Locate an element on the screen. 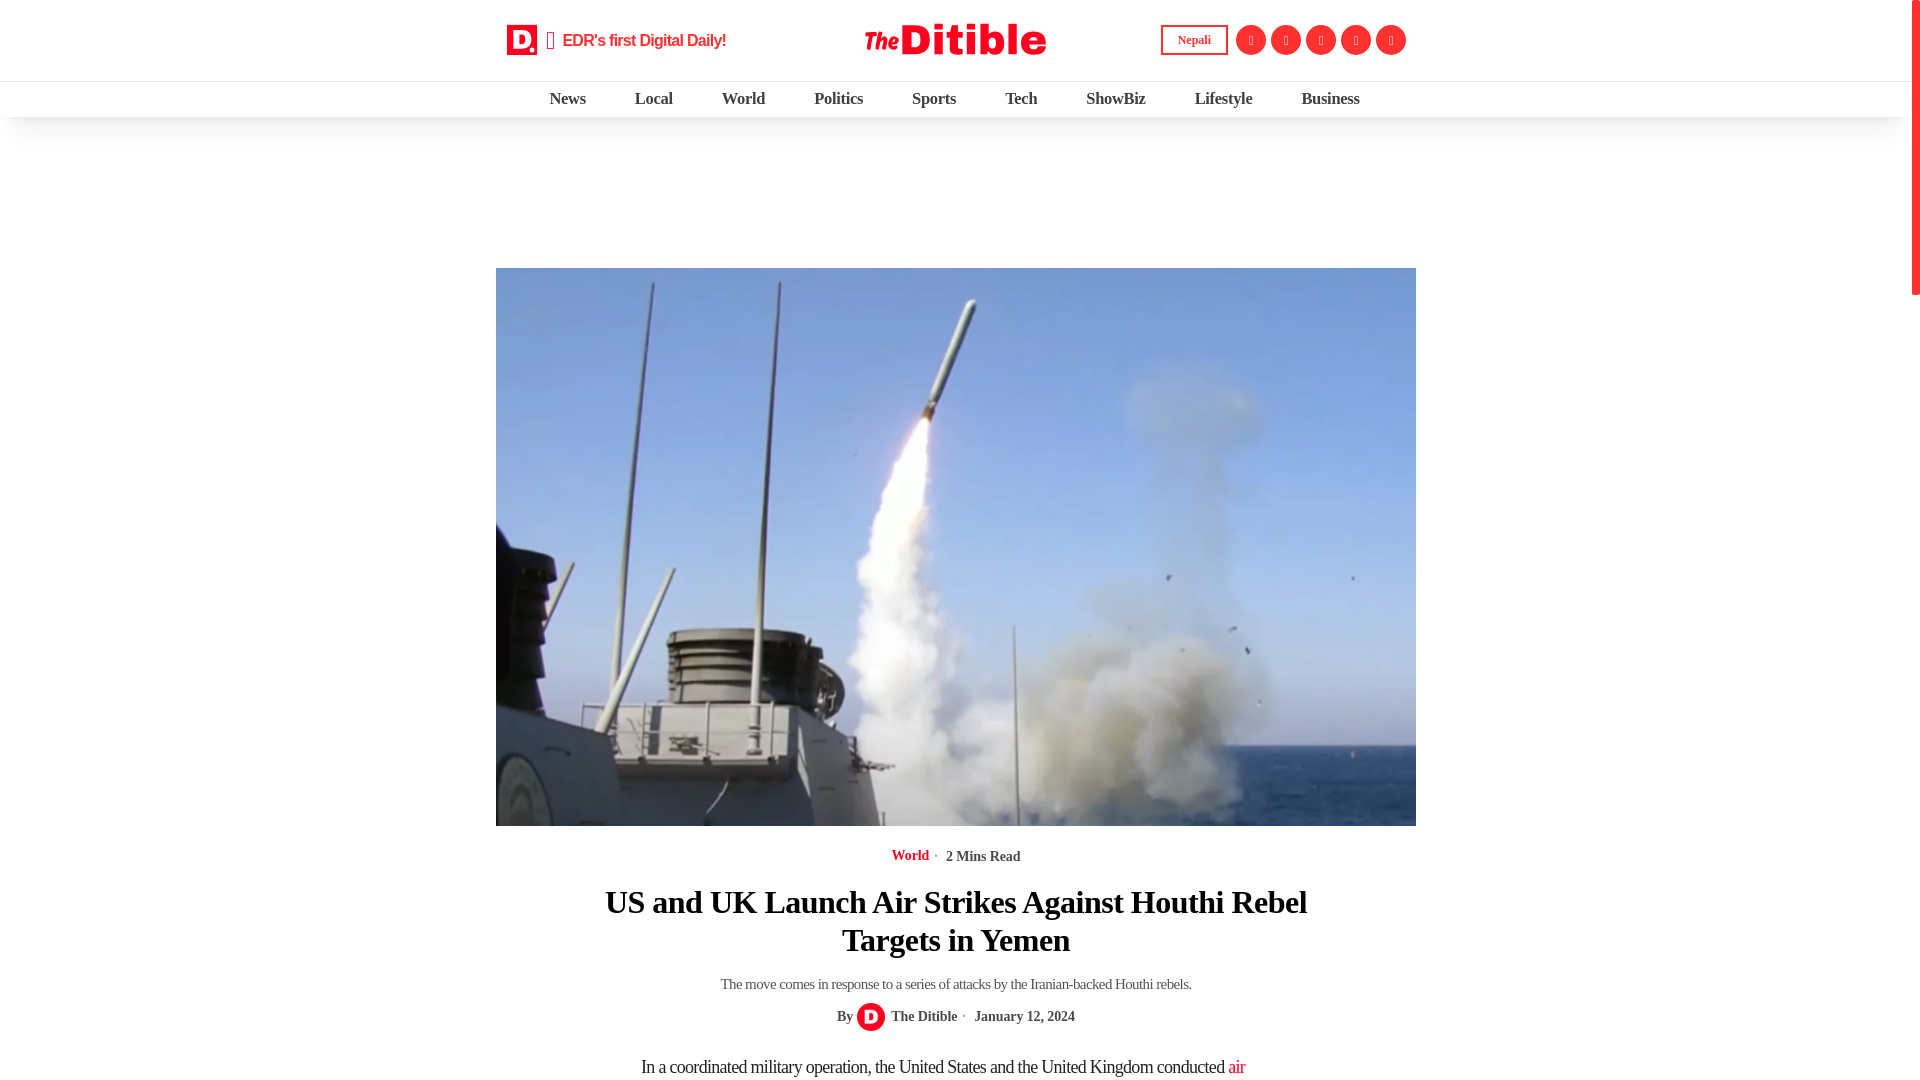 This screenshot has width=1920, height=1080. Tech is located at coordinates (1022, 98).